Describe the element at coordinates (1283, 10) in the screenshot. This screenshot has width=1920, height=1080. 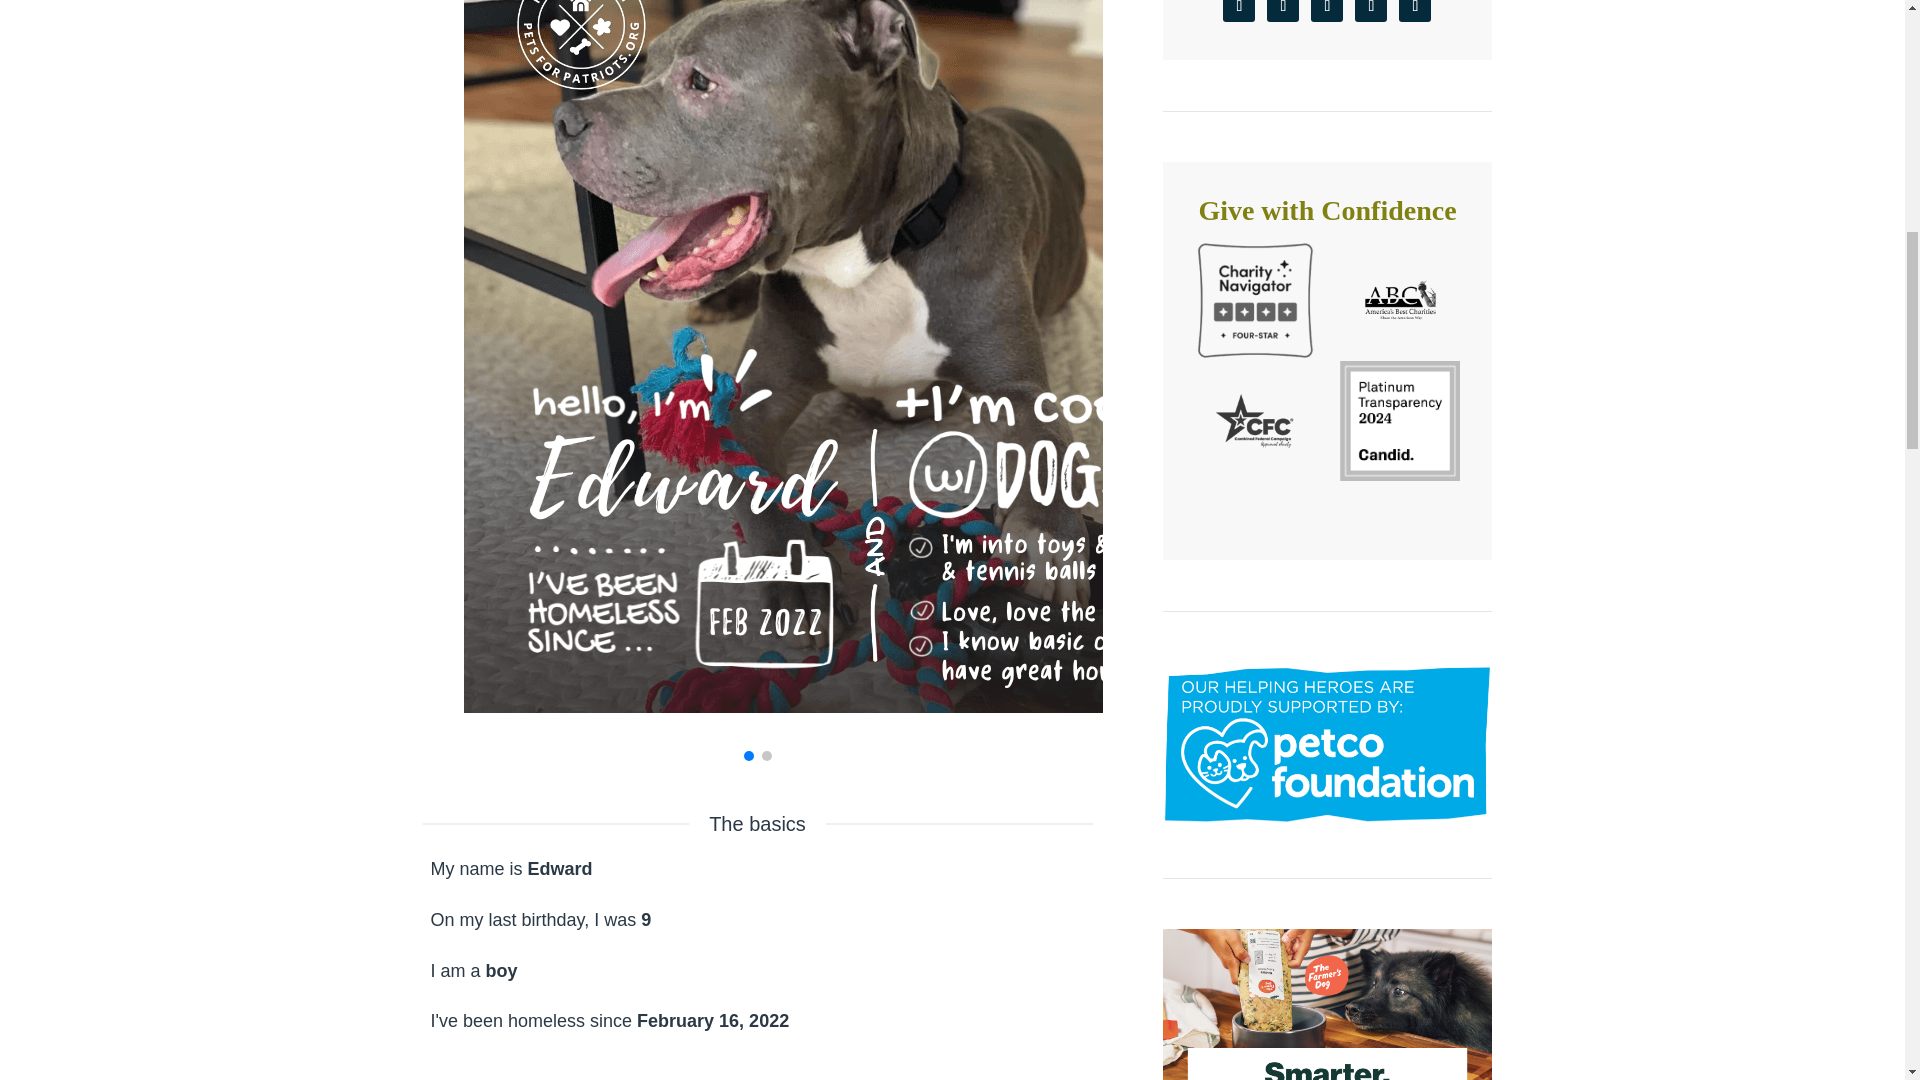
I see `Follow on Facebook` at that location.